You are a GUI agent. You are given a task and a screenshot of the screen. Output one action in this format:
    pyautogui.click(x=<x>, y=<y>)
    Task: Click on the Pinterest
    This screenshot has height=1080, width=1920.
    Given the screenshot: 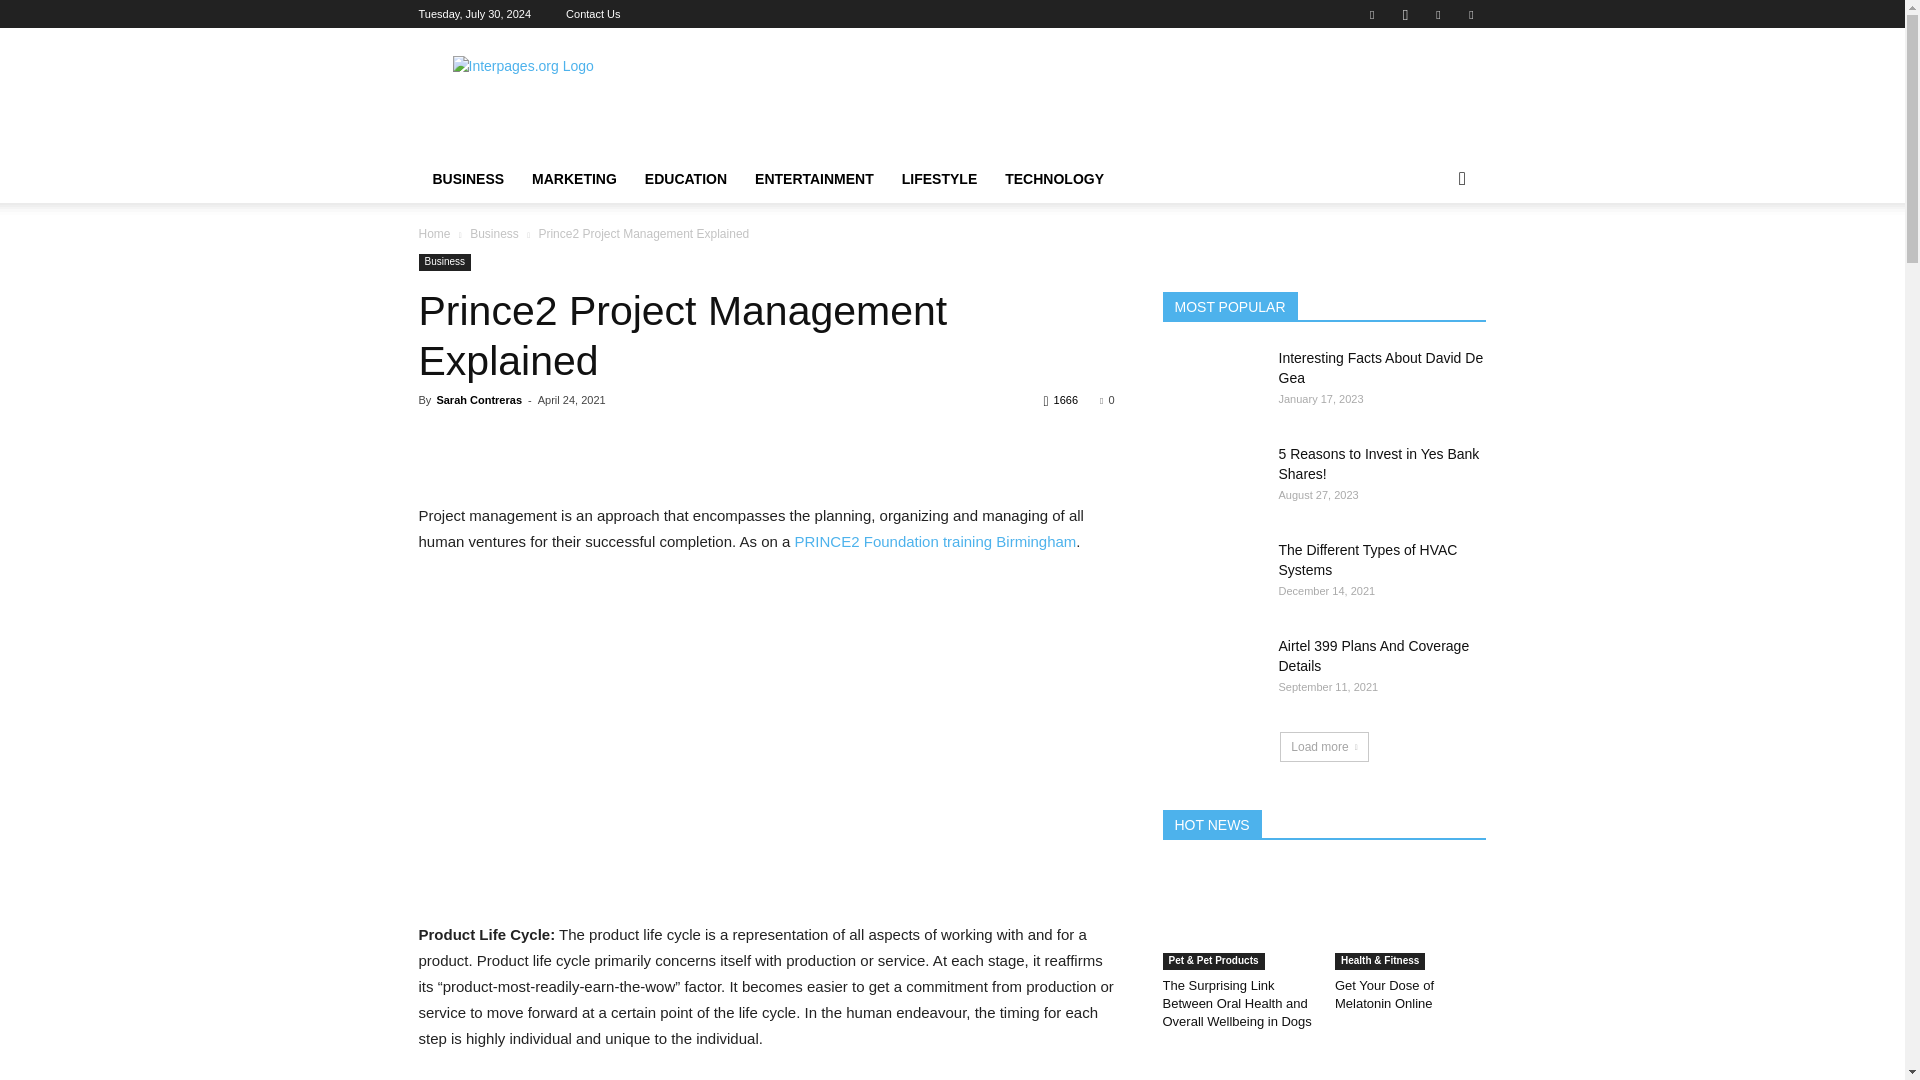 What is the action you would take?
    pyautogui.click(x=1438, y=14)
    